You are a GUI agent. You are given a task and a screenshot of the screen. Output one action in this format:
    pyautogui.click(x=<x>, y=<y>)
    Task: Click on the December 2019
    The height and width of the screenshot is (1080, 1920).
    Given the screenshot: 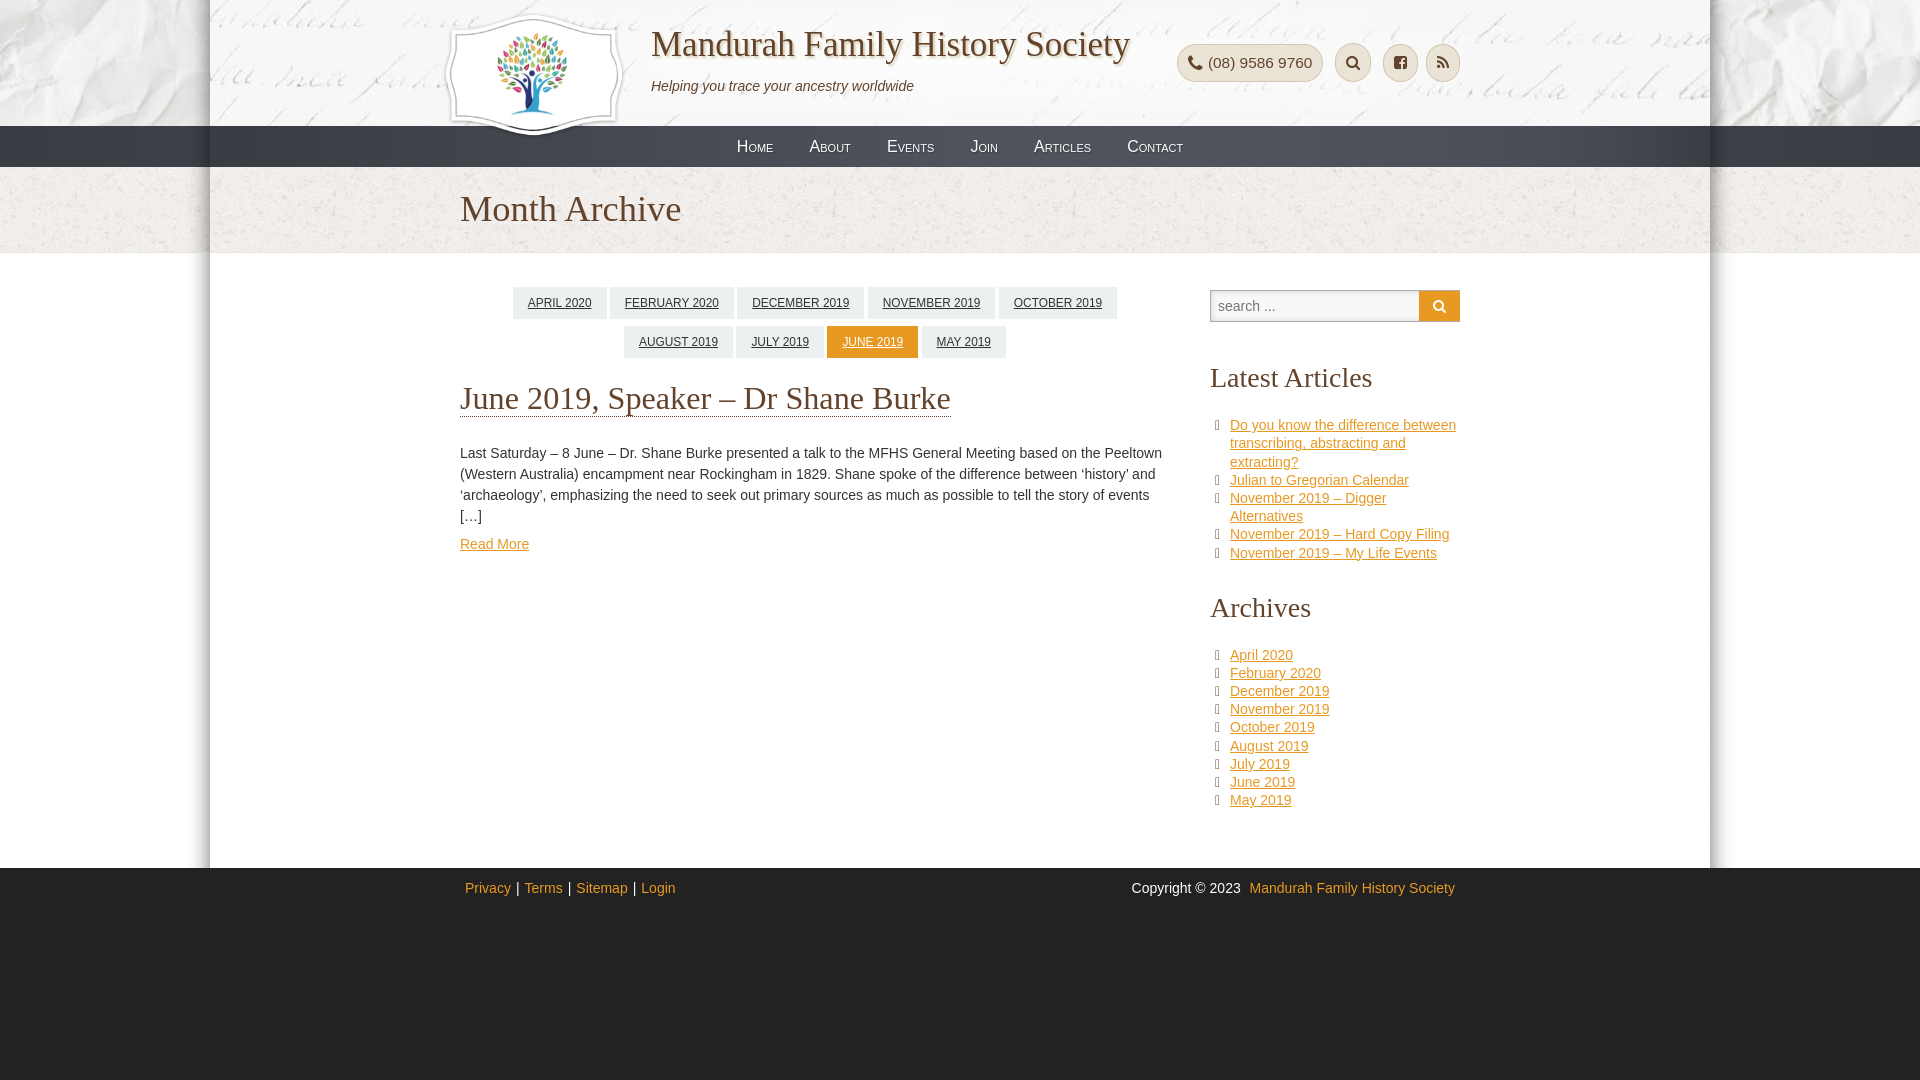 What is the action you would take?
    pyautogui.click(x=1280, y=691)
    